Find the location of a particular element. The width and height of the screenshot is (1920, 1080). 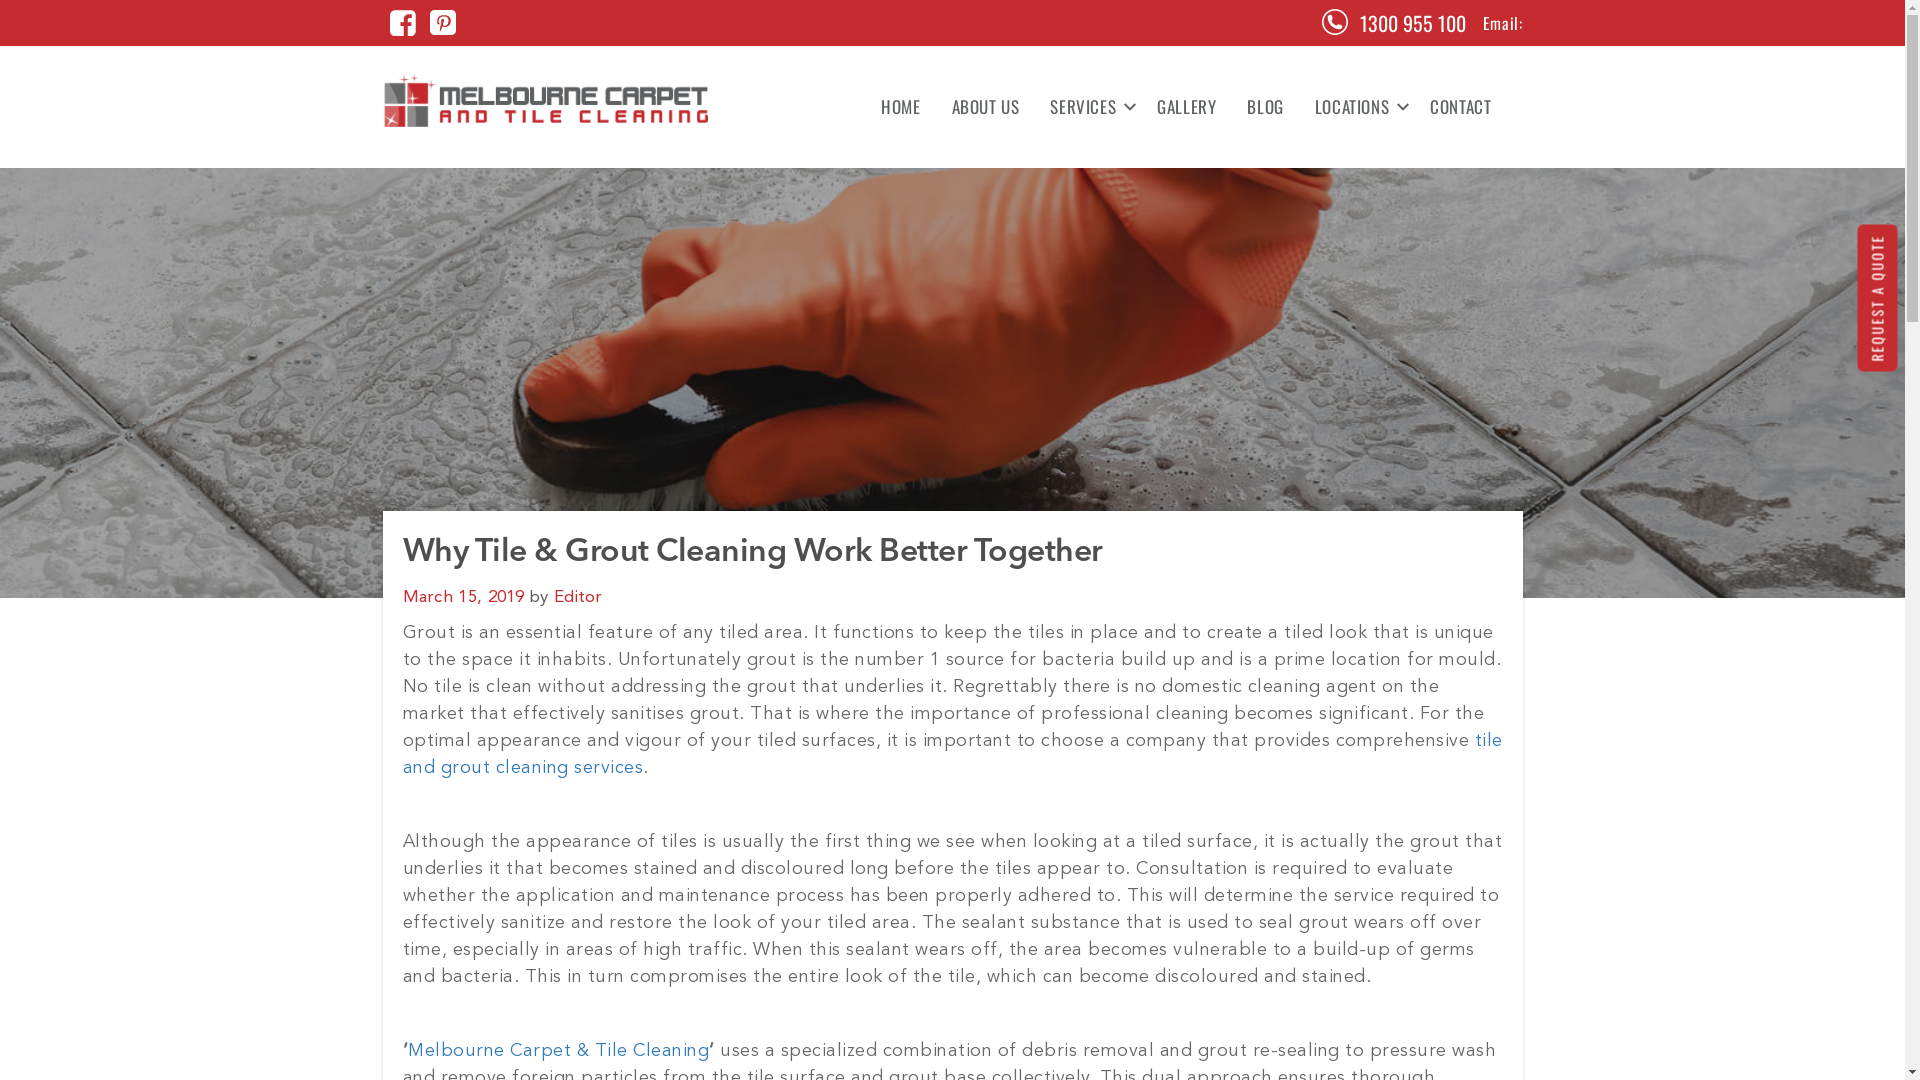

GALLERY is located at coordinates (1186, 107).